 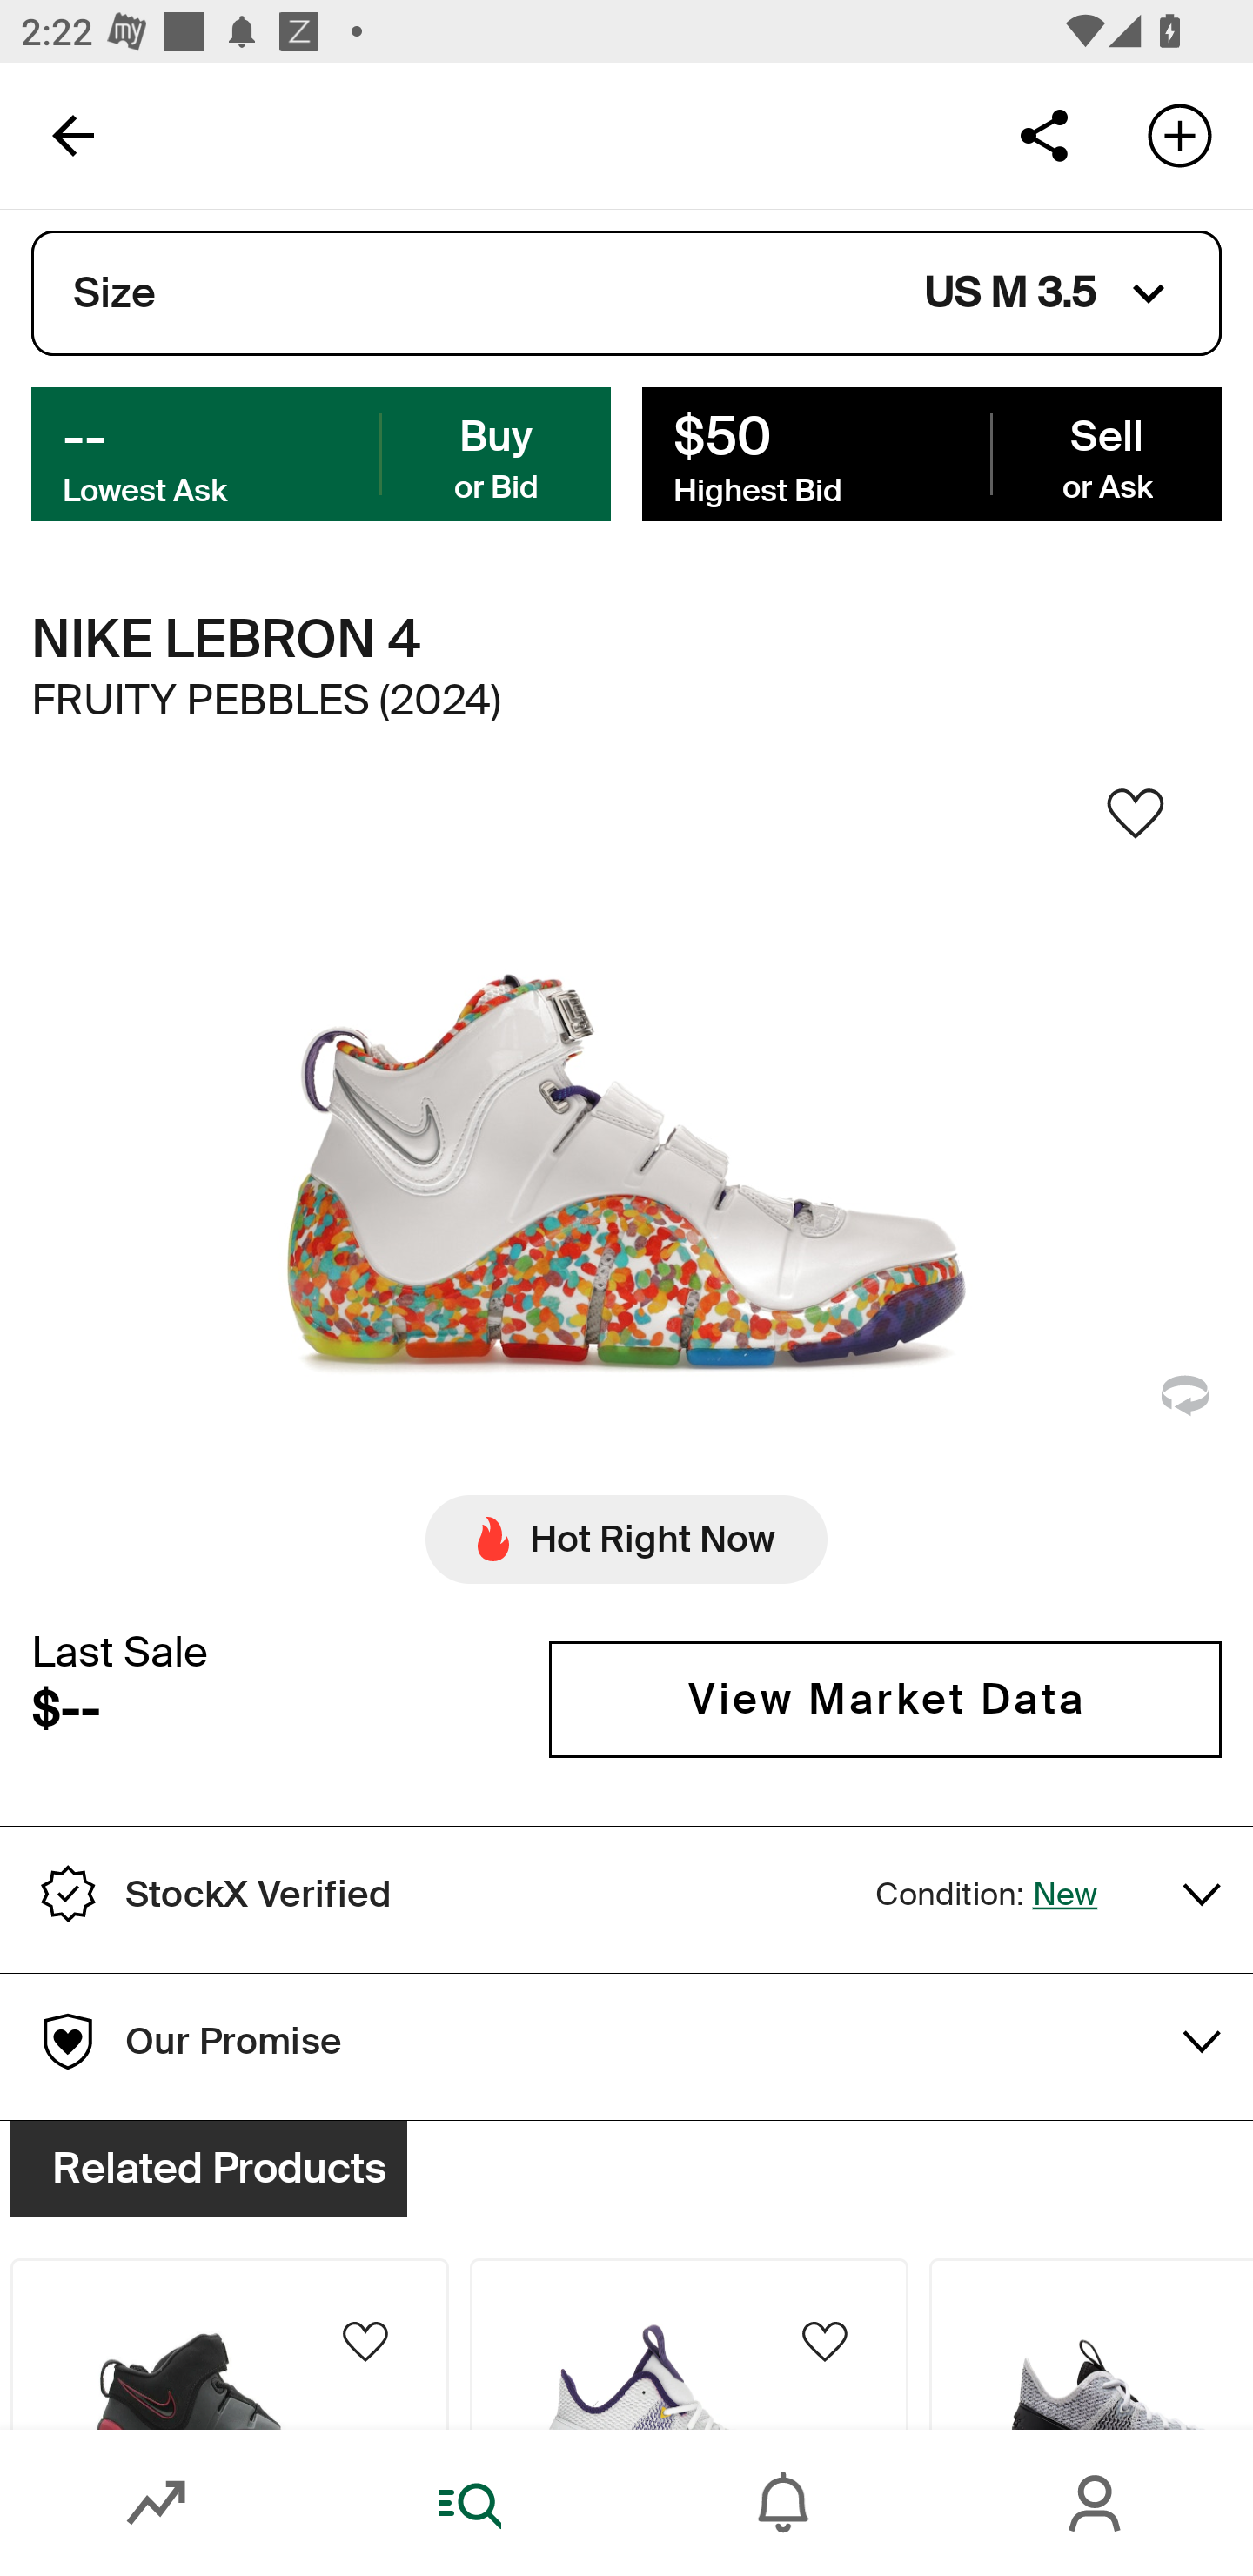 I want to click on -- Buy Lowest Ask or Bid, so click(x=321, y=453).